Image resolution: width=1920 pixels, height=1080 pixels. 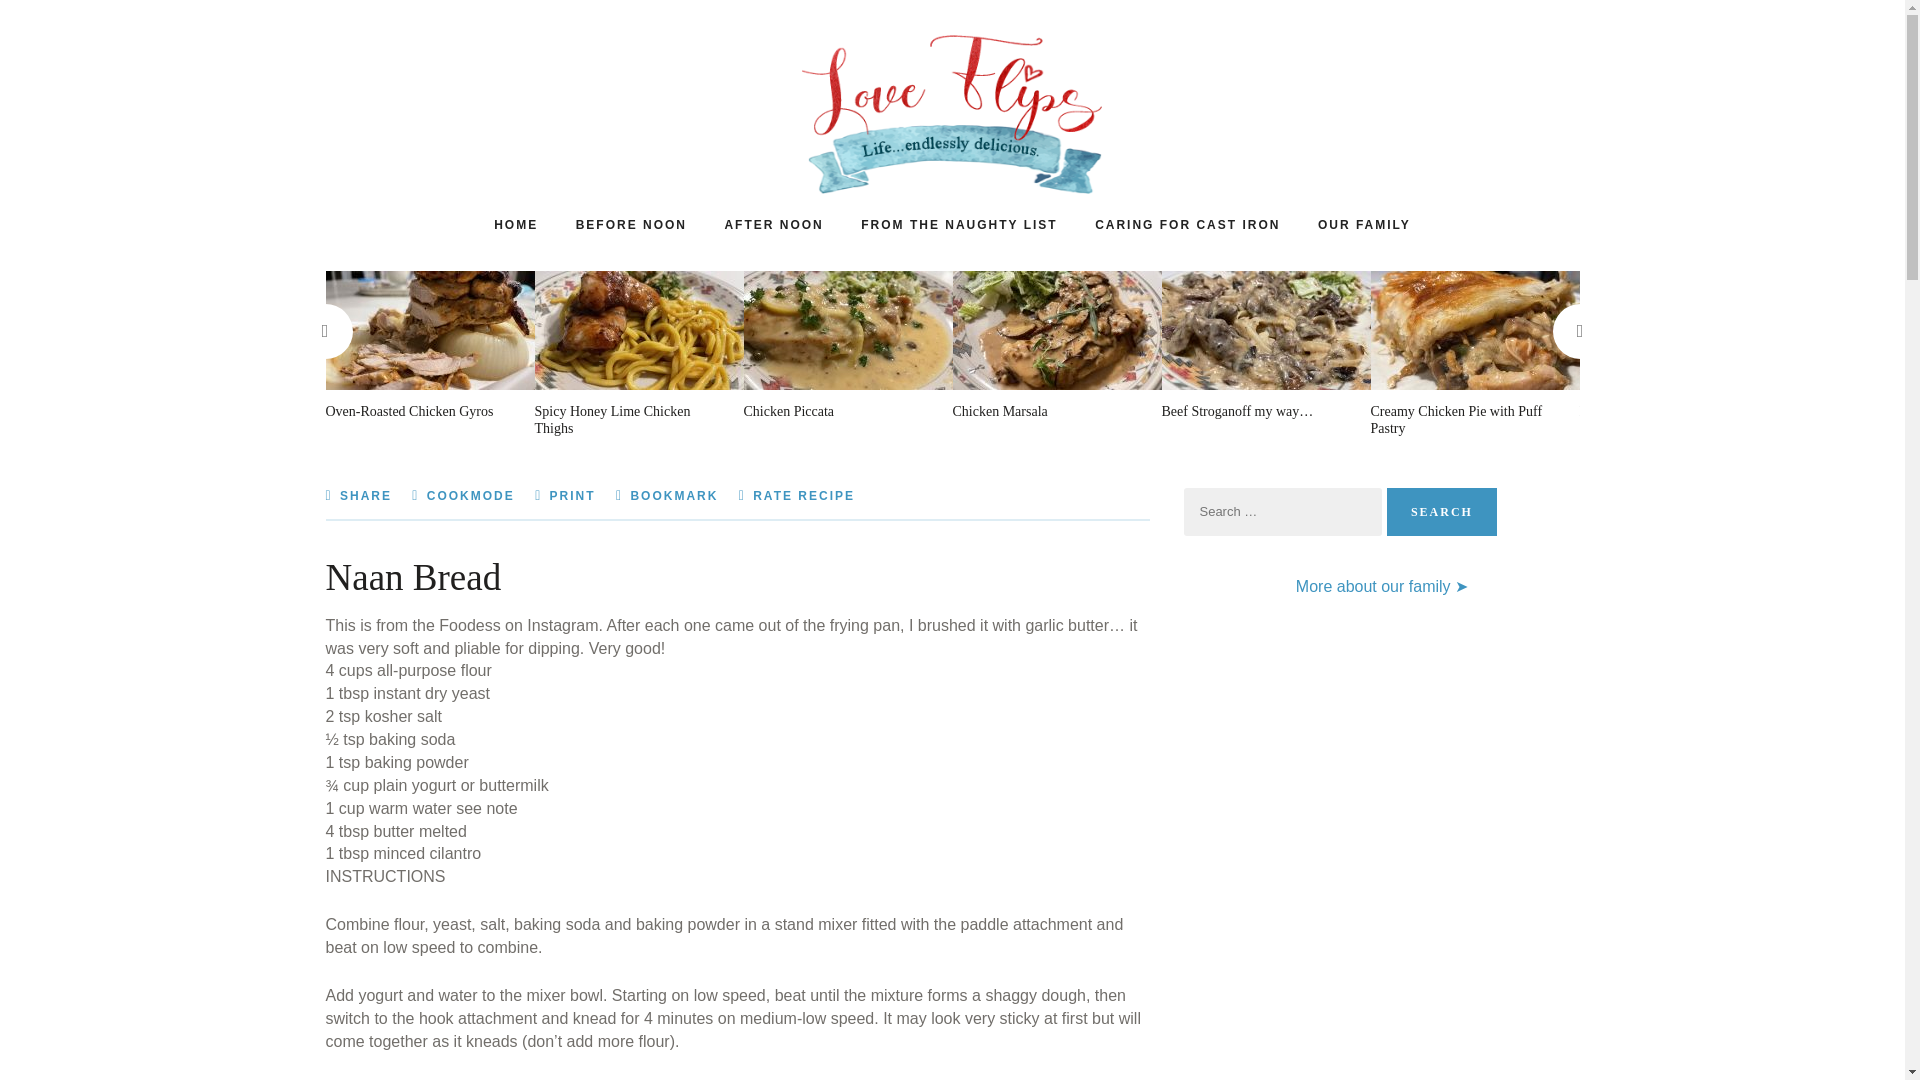 What do you see at coordinates (1464, 420) in the screenshot?
I see `Creamy Chicken Pie with Puff Pastry` at bounding box center [1464, 420].